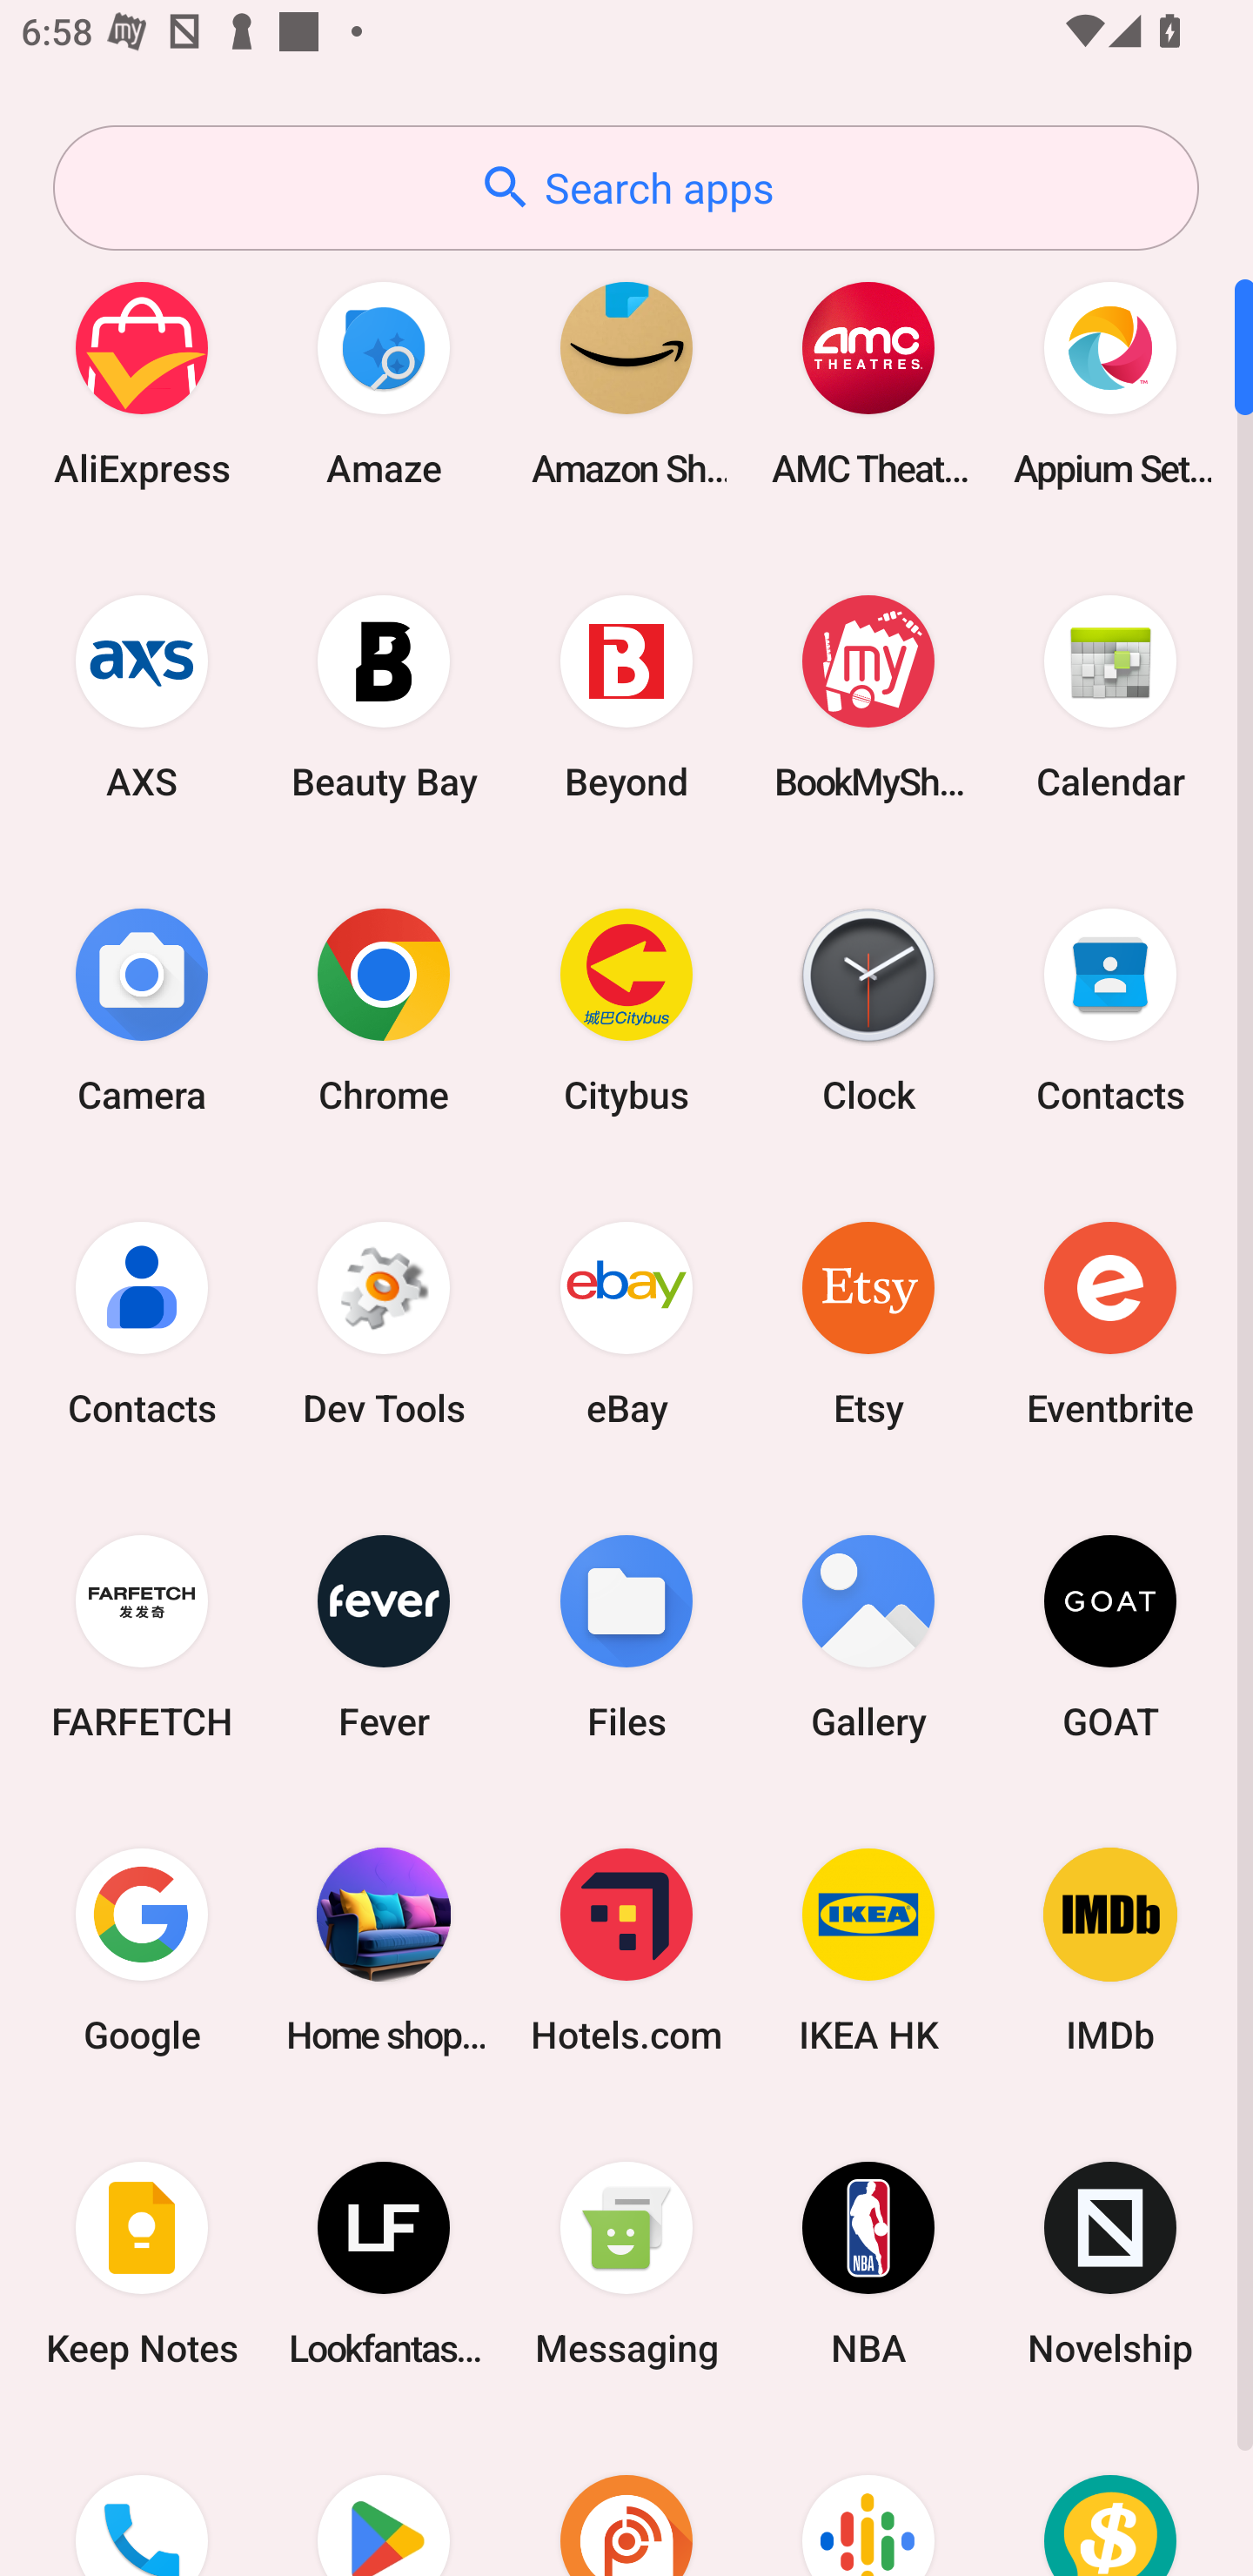 The height and width of the screenshot is (2576, 1253). Describe the element at coordinates (868, 383) in the screenshot. I see `AMC Theatres` at that location.